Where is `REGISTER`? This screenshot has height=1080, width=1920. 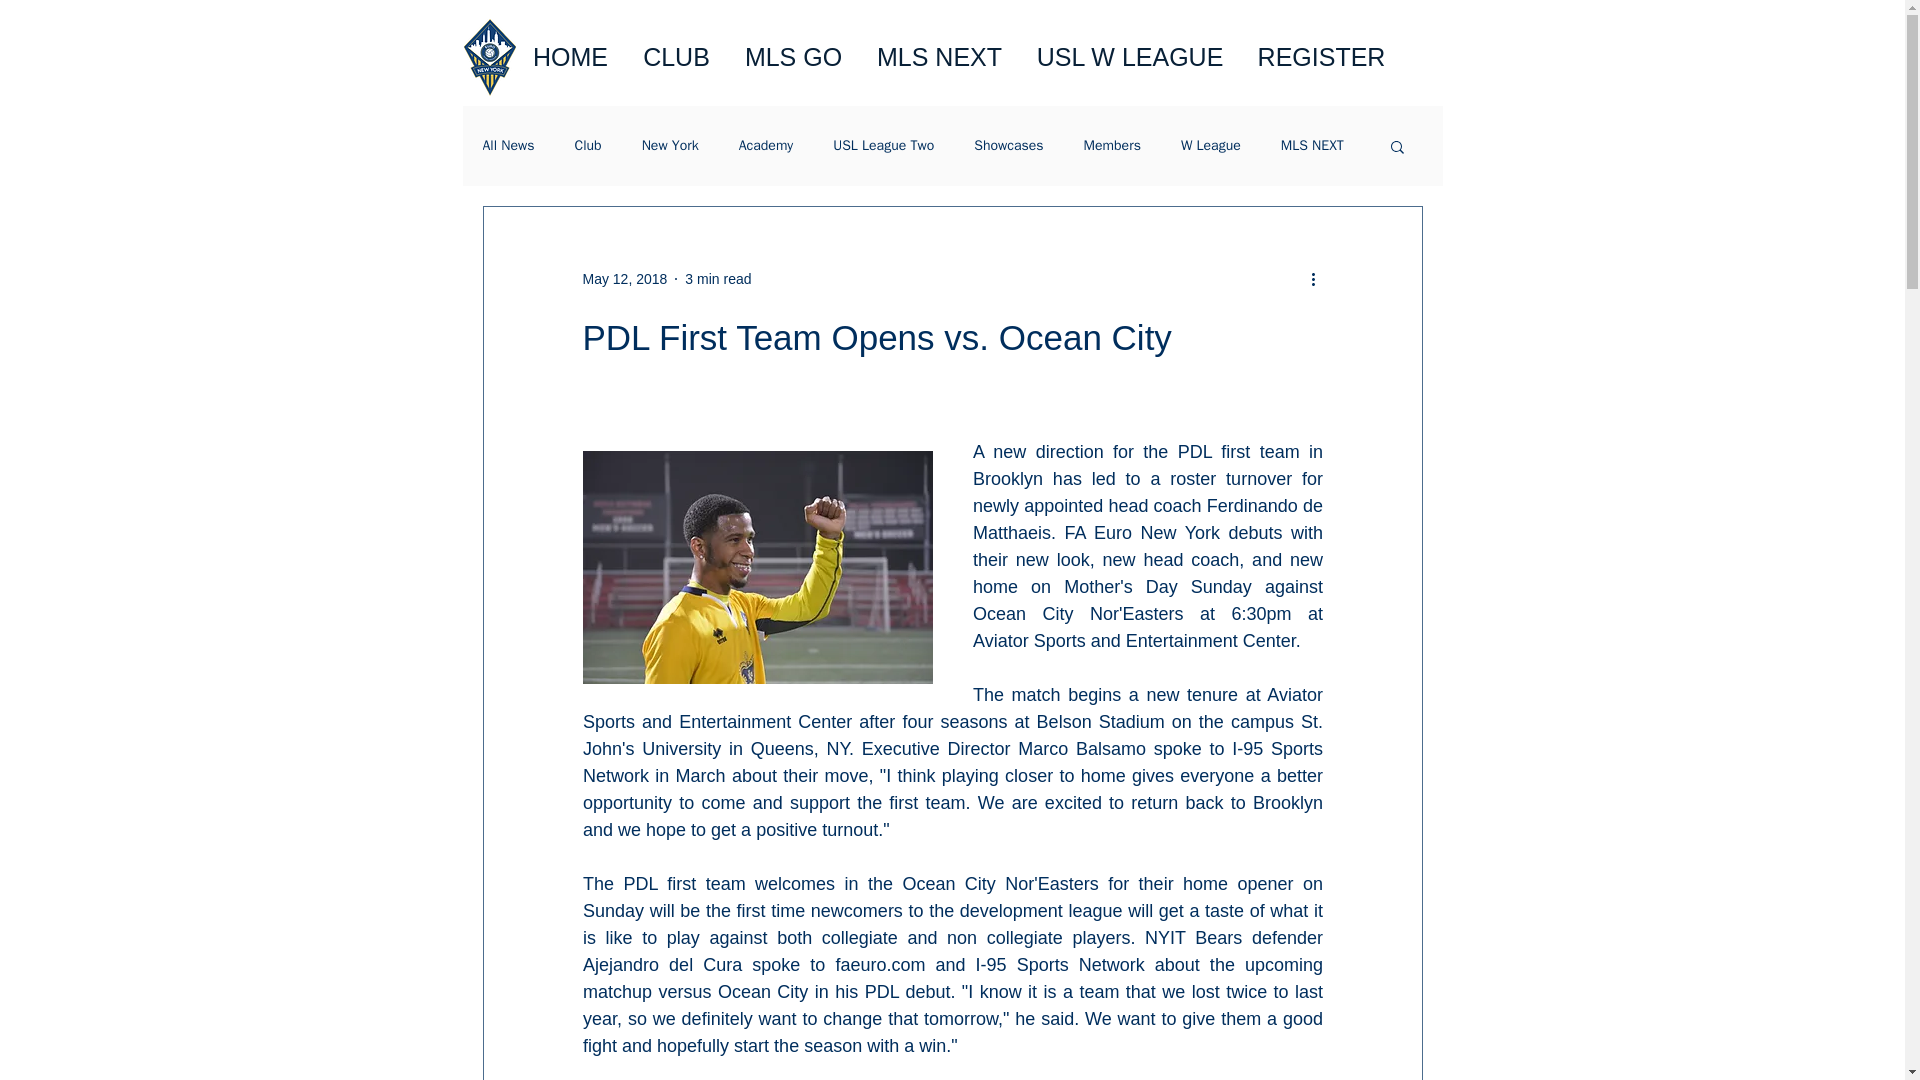 REGISTER is located at coordinates (1320, 58).